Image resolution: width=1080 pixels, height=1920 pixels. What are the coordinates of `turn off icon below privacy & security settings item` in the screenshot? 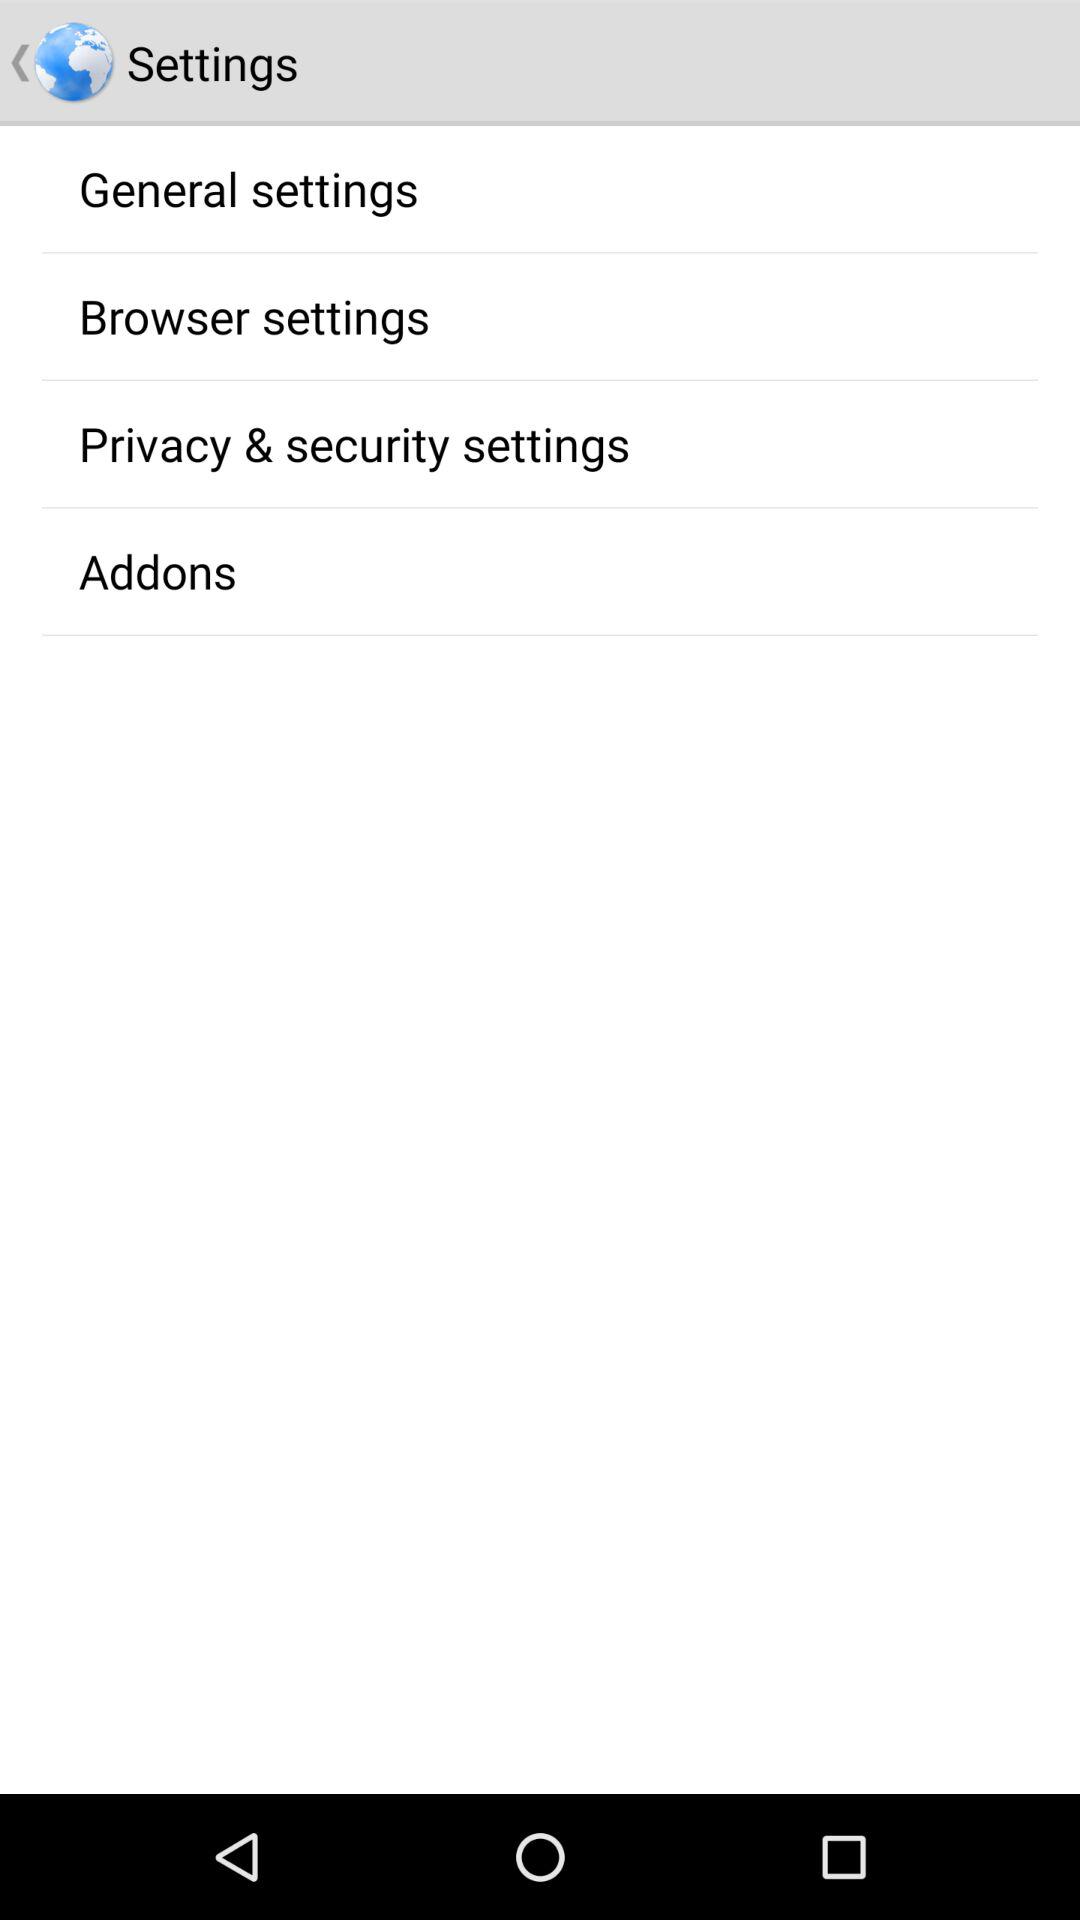 It's located at (157, 571).